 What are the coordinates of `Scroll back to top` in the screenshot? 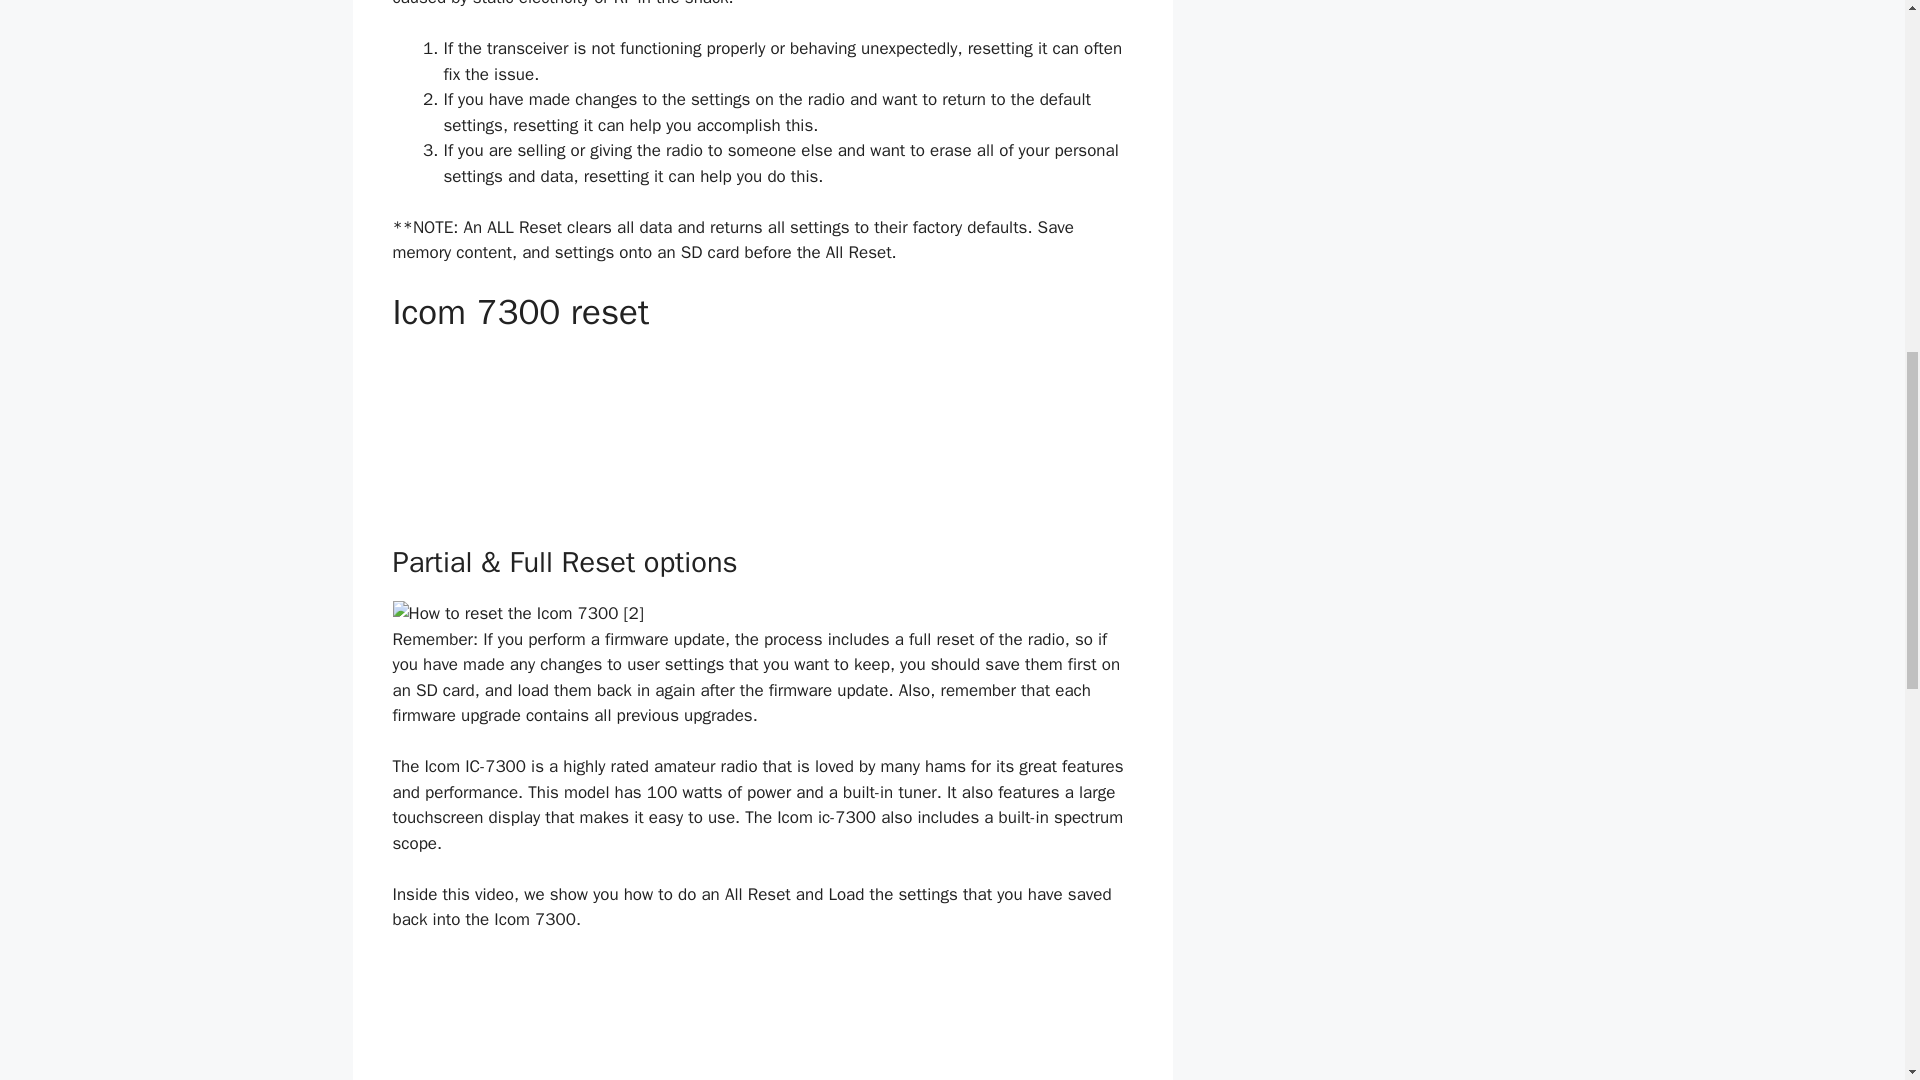 It's located at (1855, 949).